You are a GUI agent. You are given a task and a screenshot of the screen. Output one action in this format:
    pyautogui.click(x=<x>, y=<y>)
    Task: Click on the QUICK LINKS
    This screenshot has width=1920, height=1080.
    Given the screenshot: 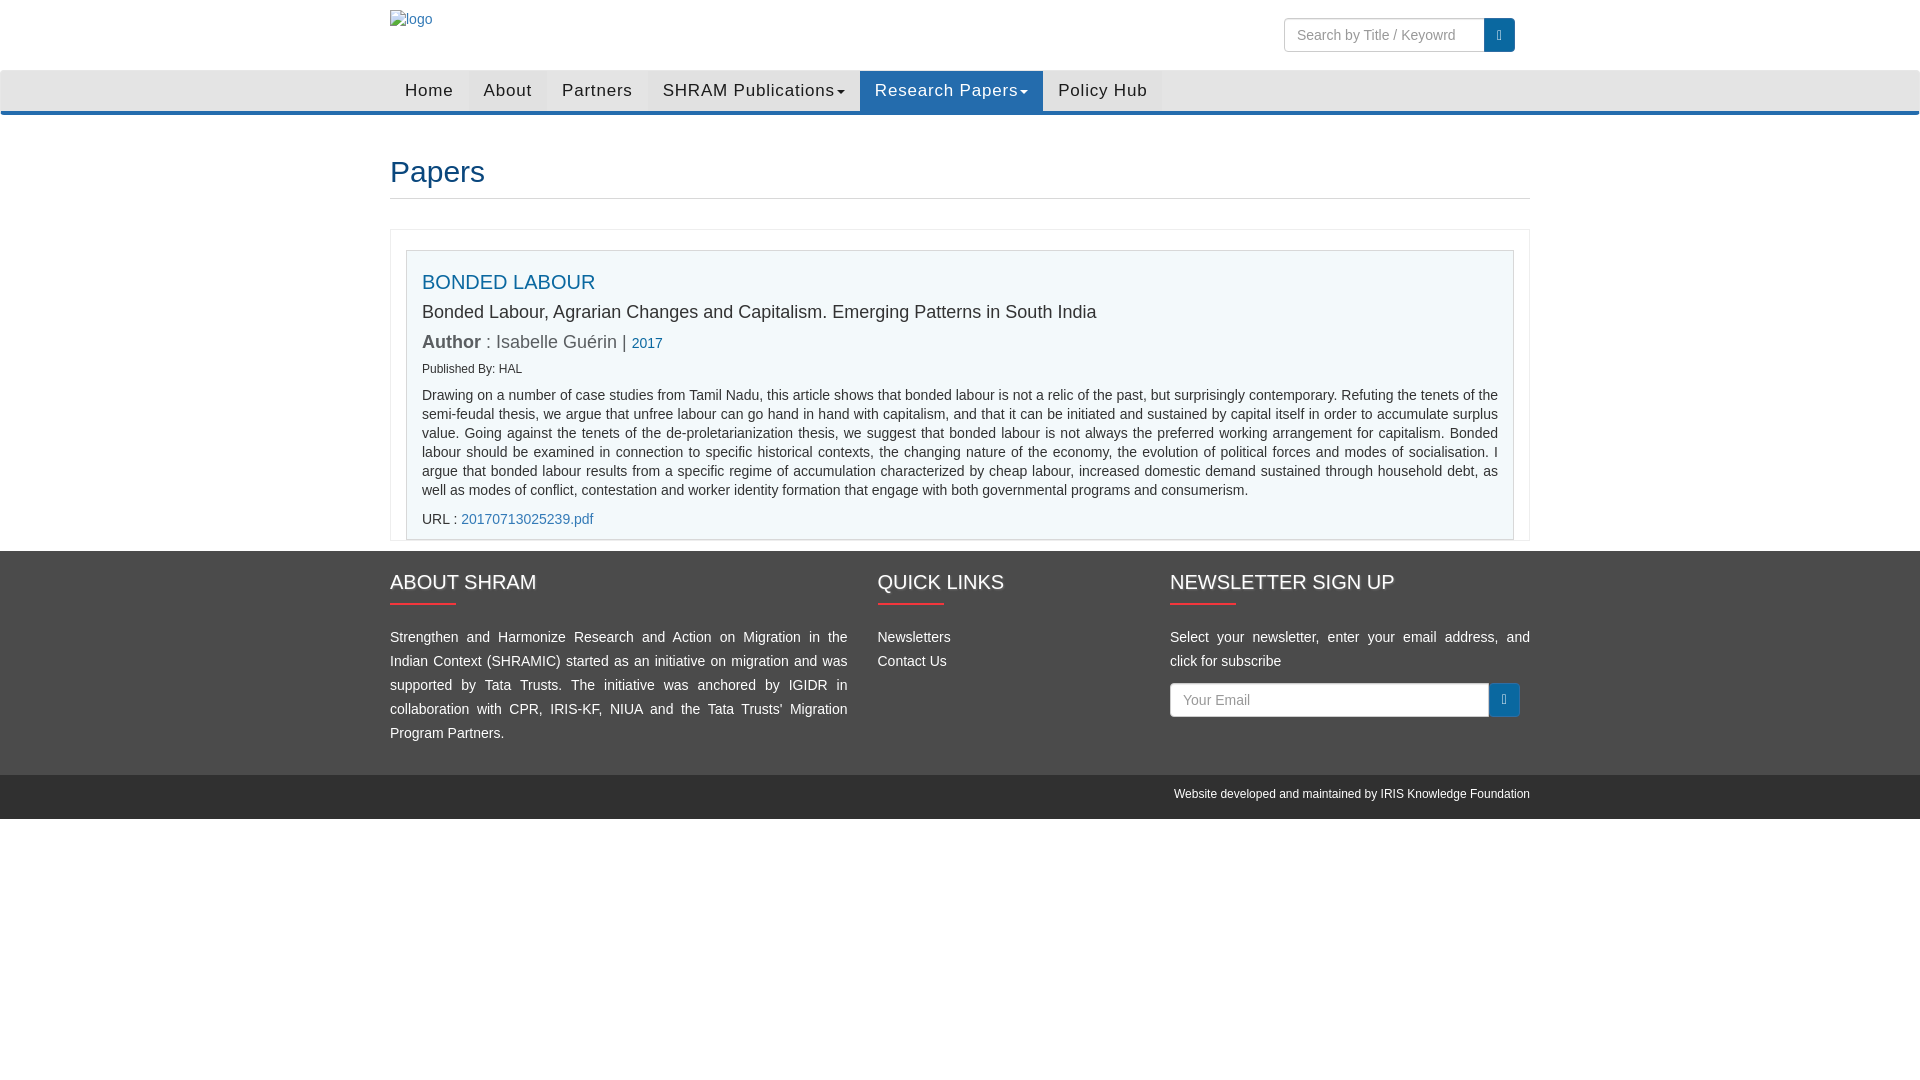 What is the action you would take?
    pyautogui.click(x=1008, y=582)
    